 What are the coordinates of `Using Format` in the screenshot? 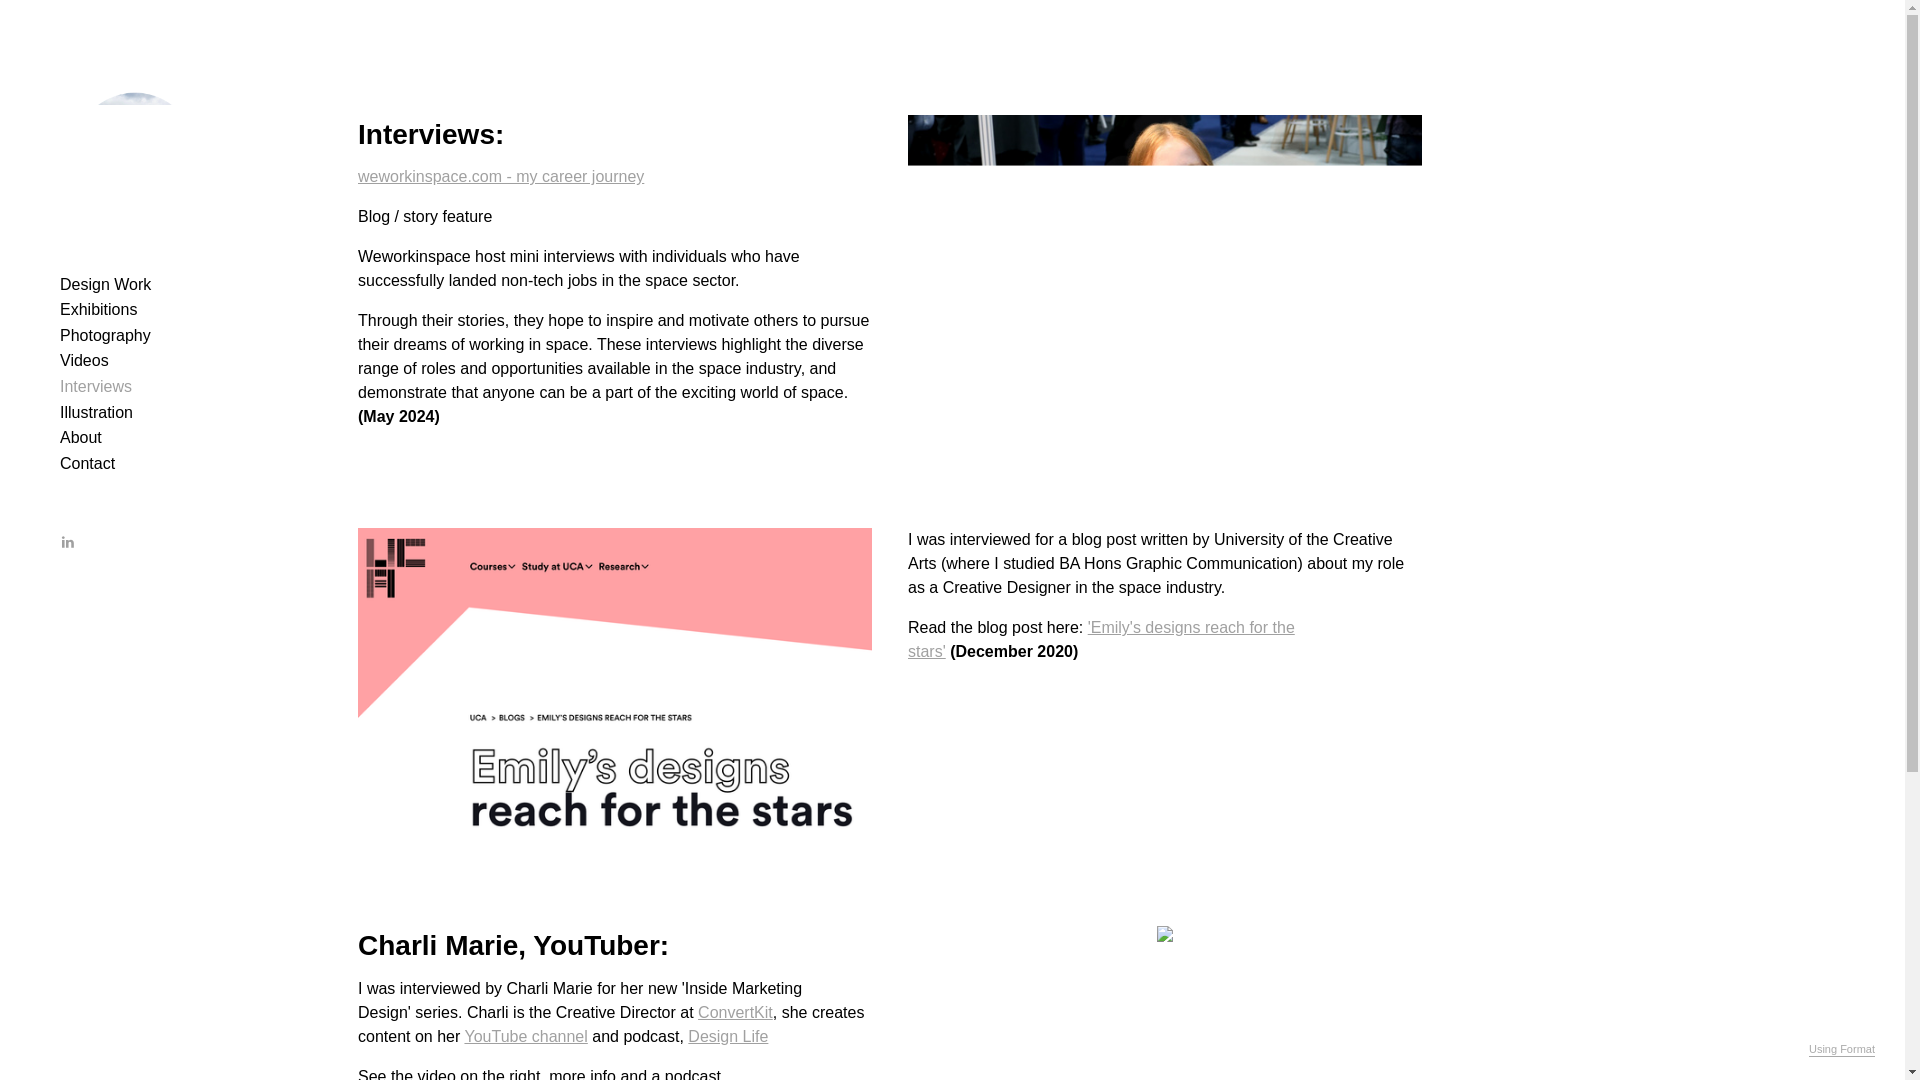 It's located at (1842, 1050).